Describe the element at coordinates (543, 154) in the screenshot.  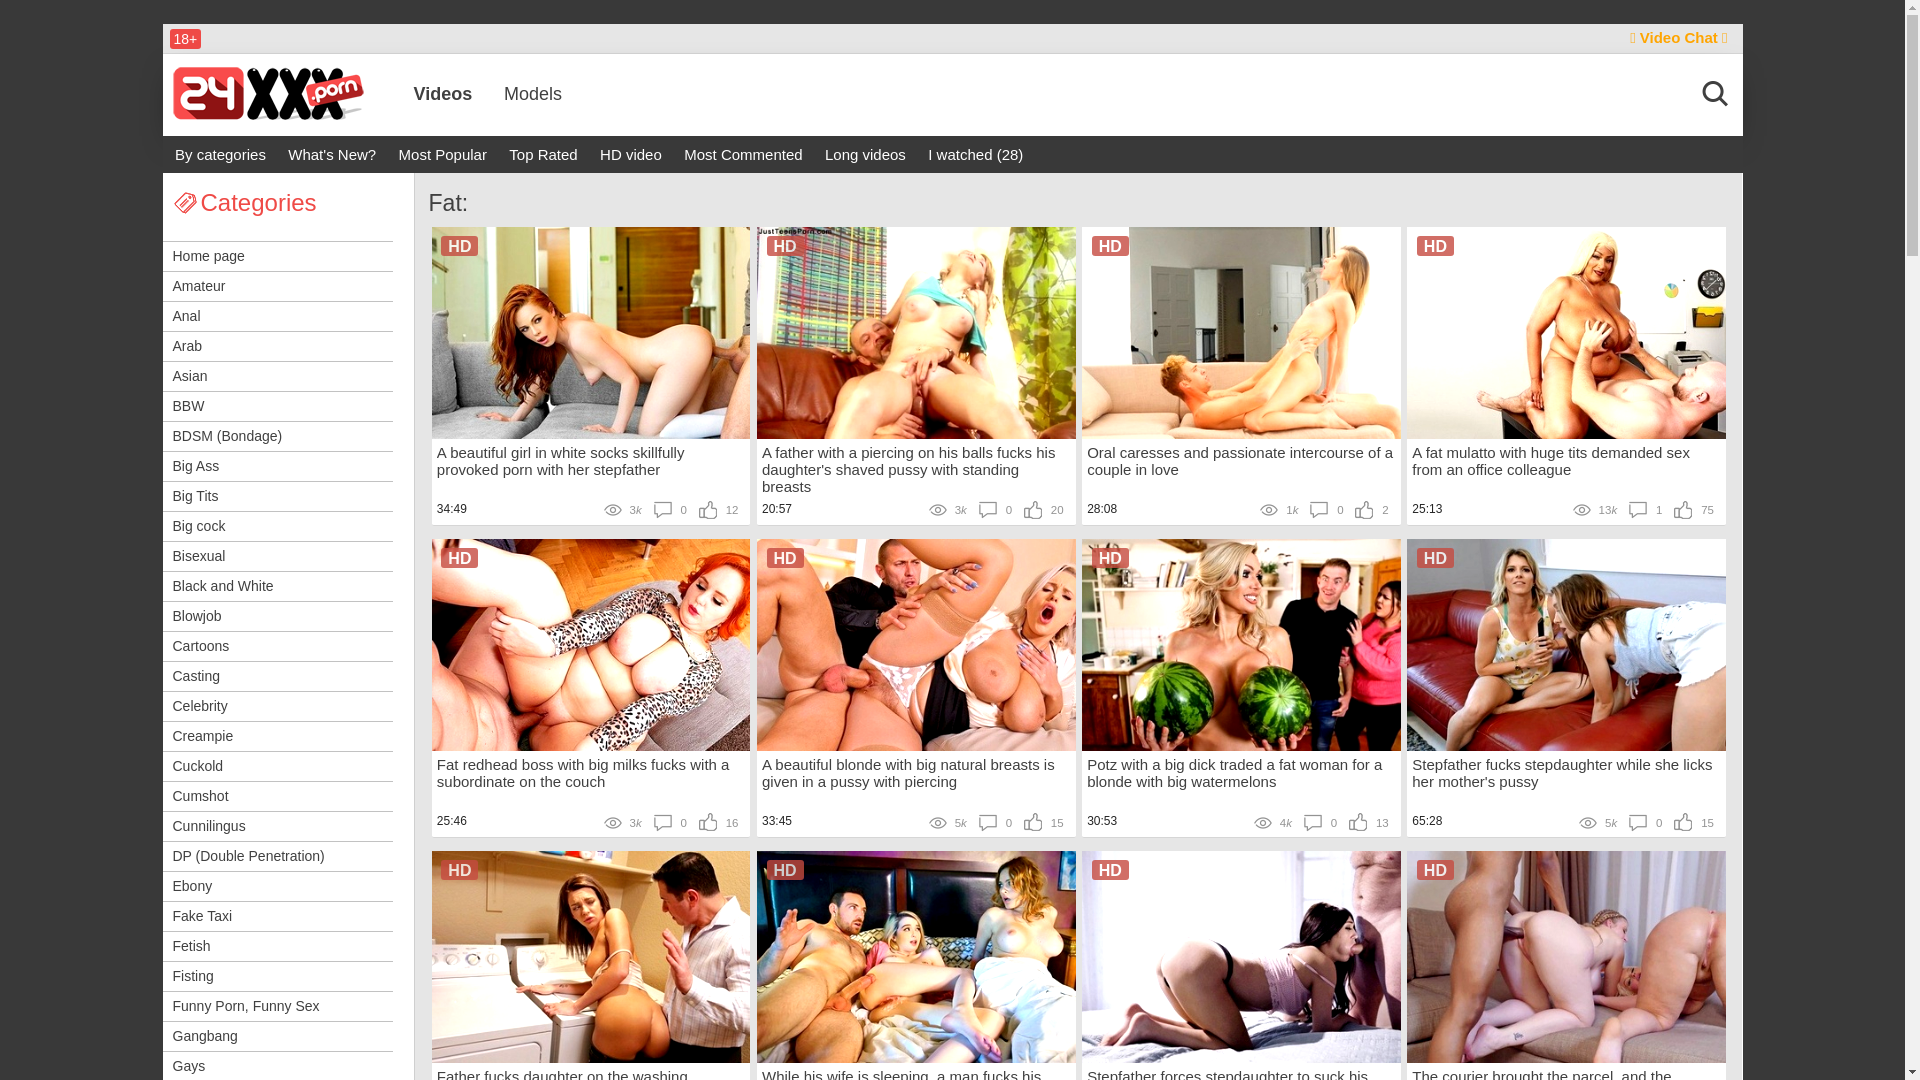
I see `Top Rated` at that location.